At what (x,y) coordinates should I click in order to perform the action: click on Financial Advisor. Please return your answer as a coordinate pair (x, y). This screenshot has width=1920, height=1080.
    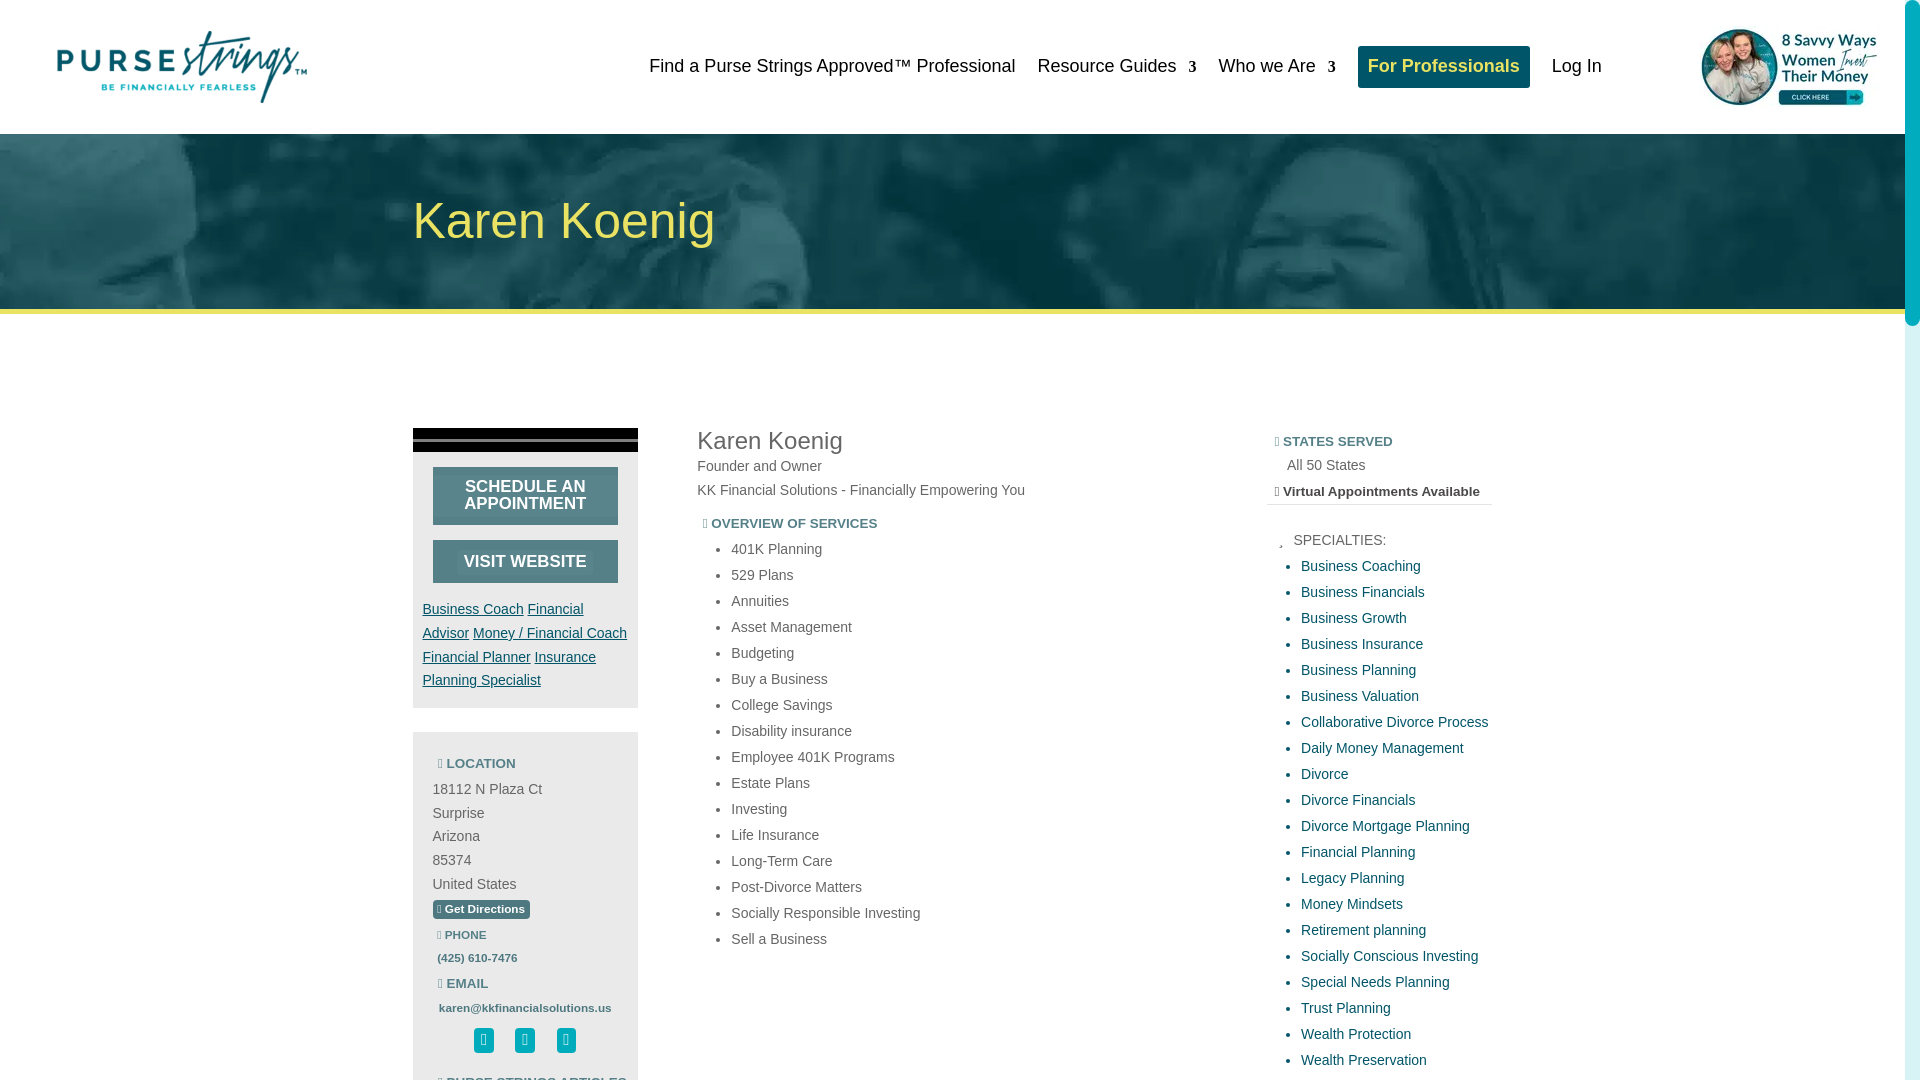
    Looking at the image, I should click on (502, 620).